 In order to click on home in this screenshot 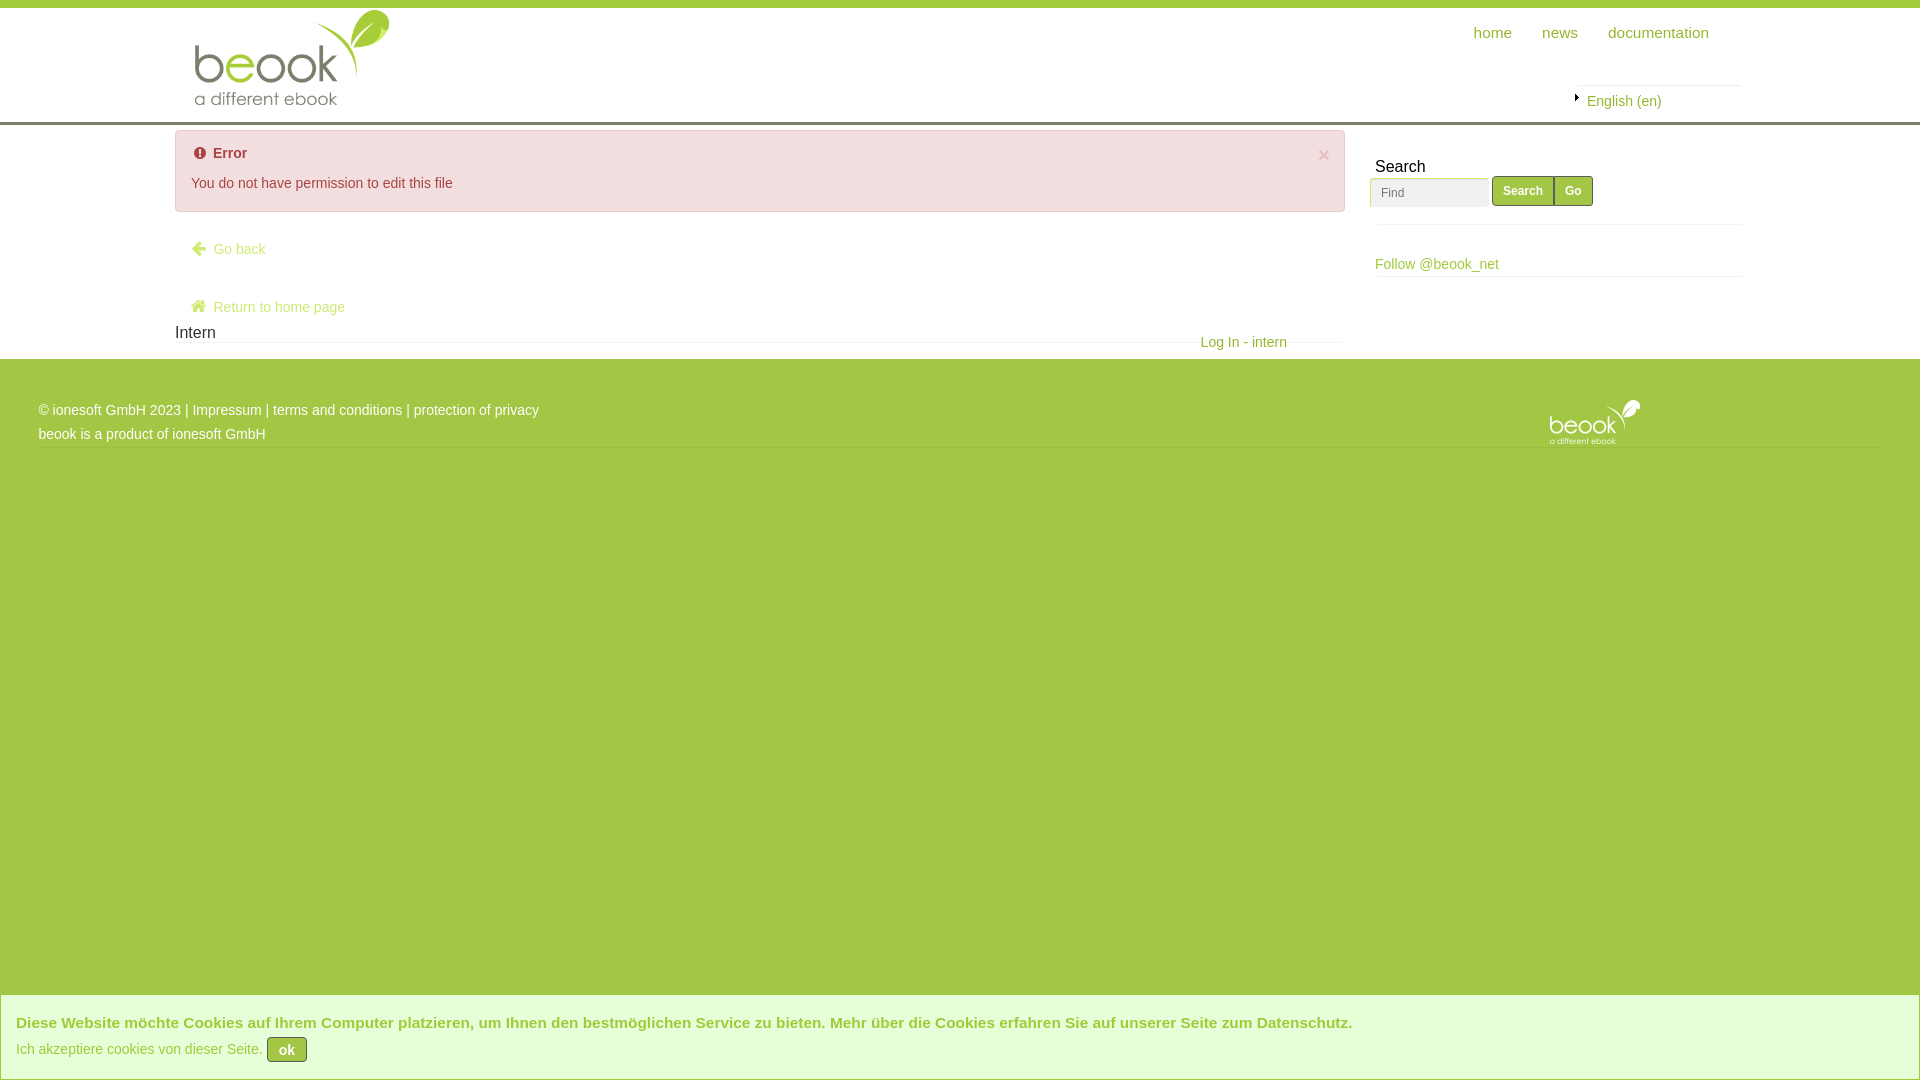, I will do `click(1494, 33)`.